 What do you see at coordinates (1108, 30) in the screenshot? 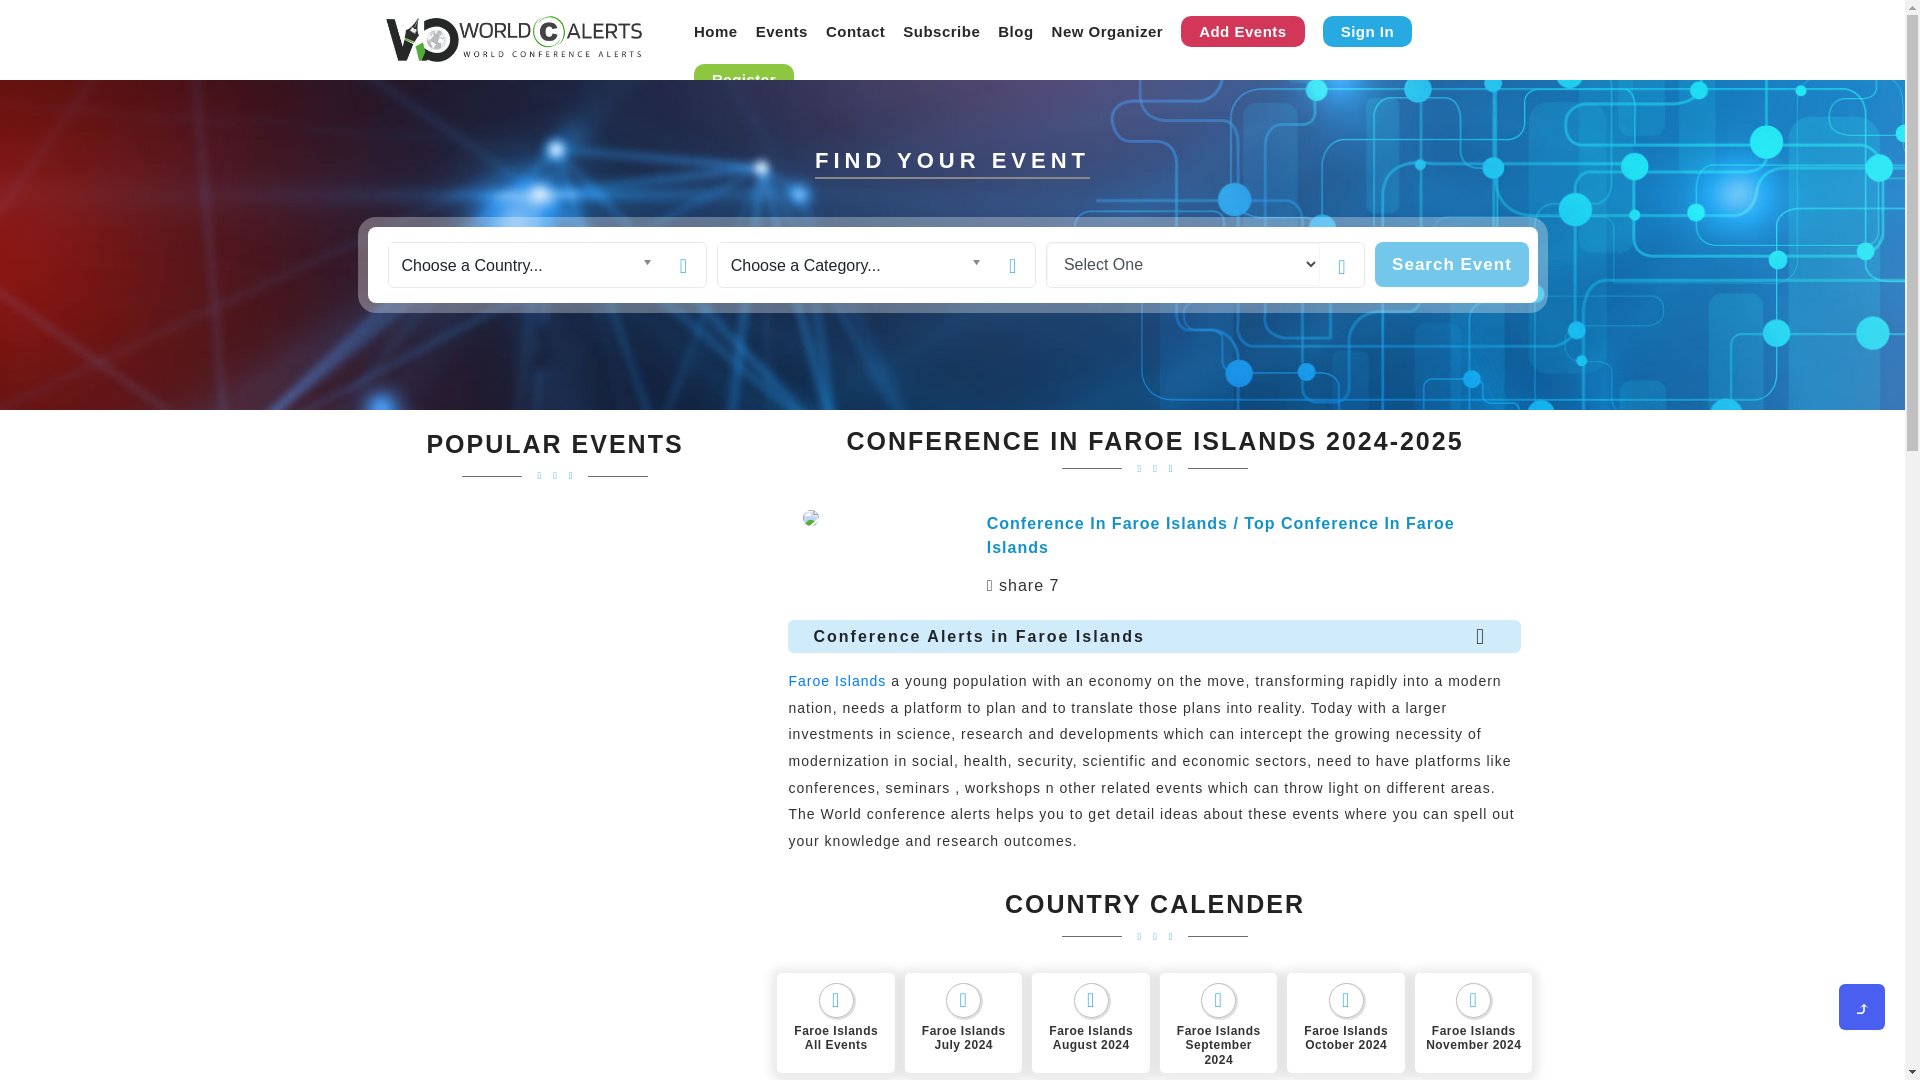
I see `New Organizer` at bounding box center [1108, 30].